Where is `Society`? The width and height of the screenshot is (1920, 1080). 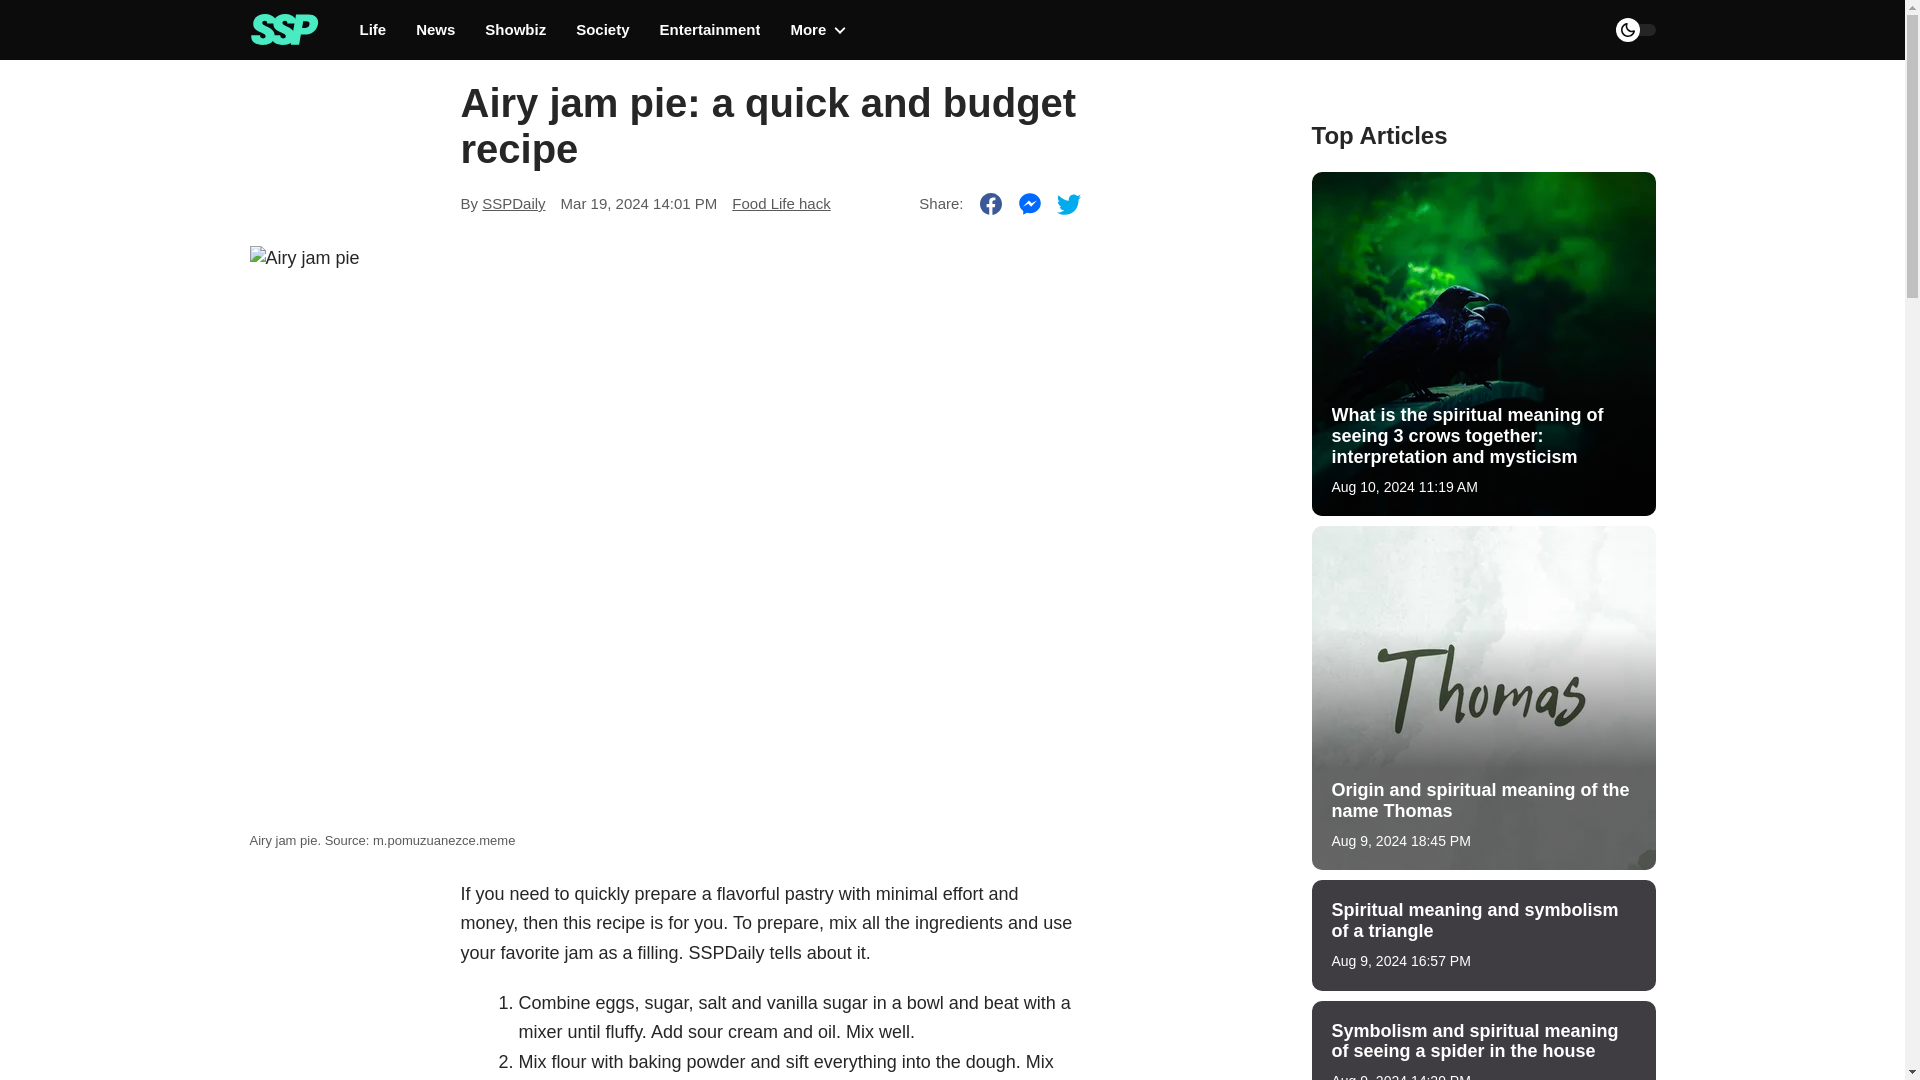
Society is located at coordinates (602, 30).